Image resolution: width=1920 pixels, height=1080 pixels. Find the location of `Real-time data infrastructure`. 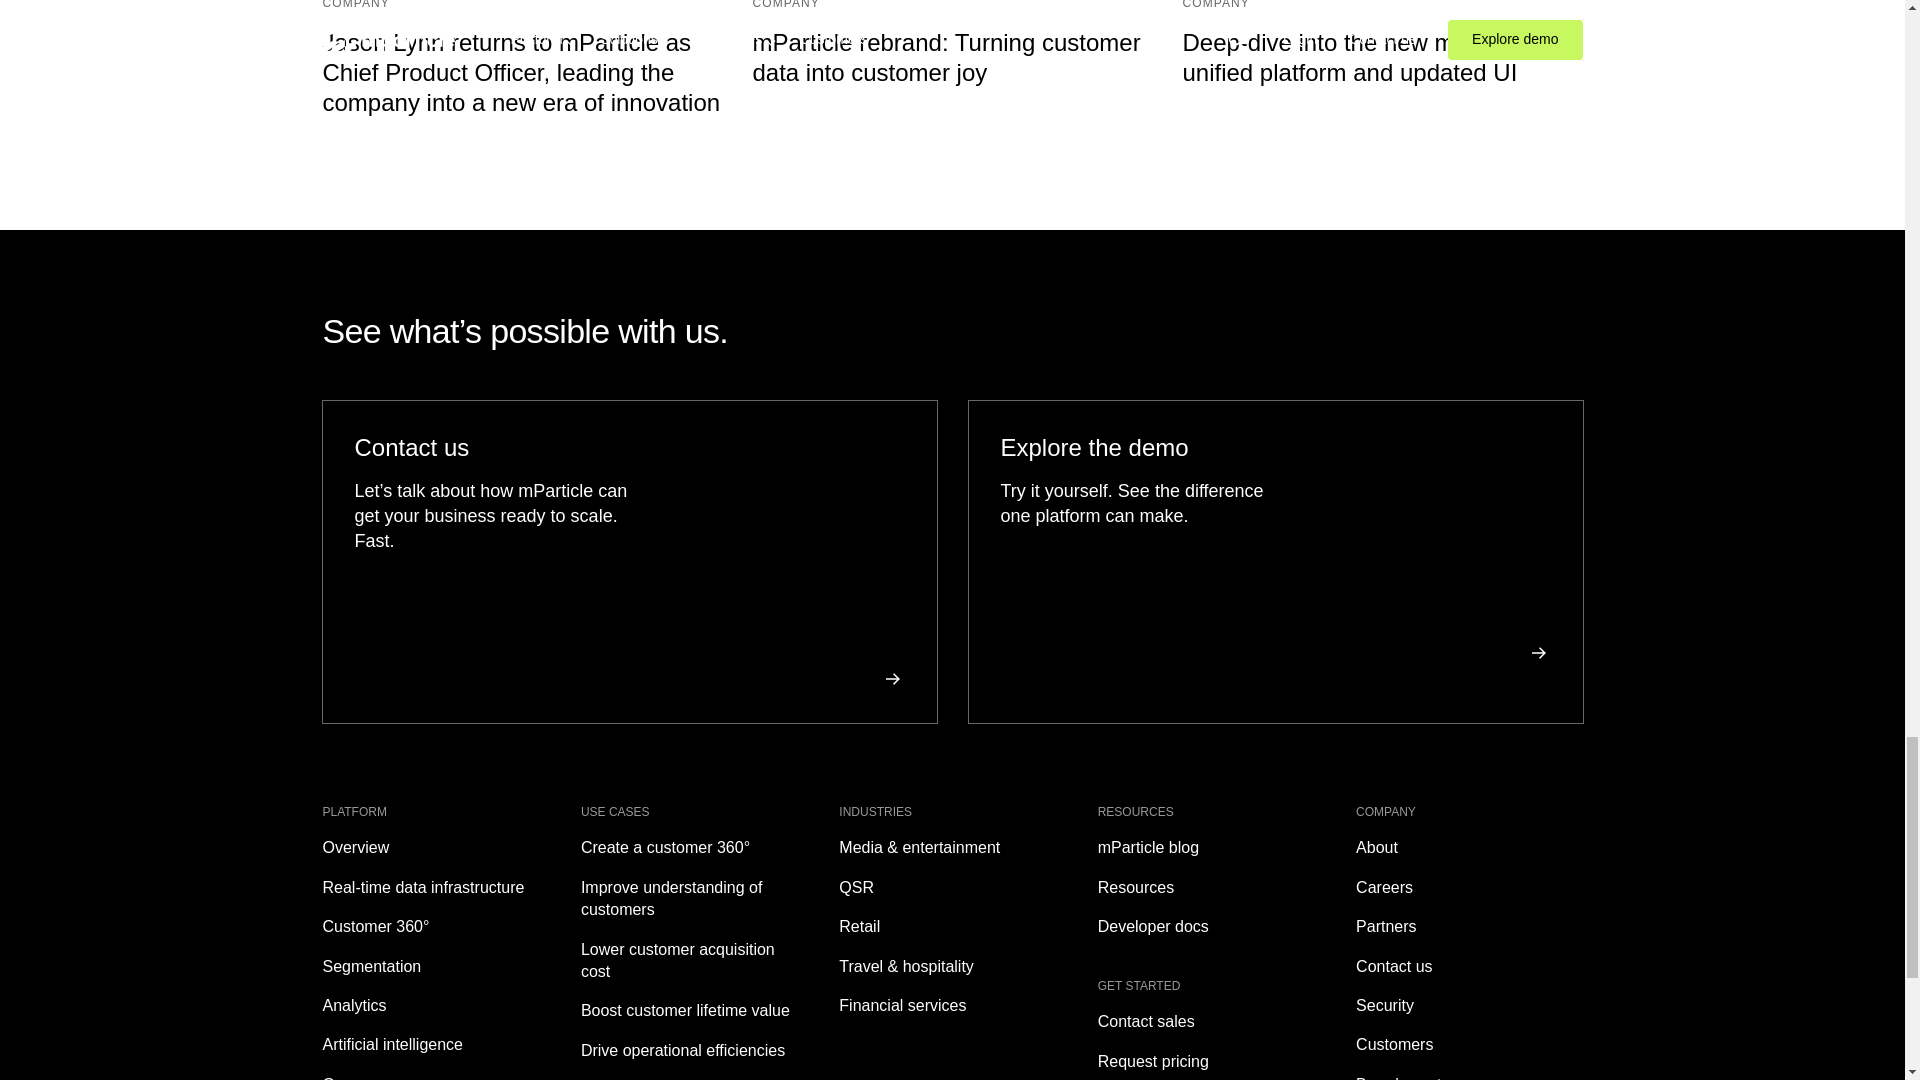

Real-time data infrastructure is located at coordinates (434, 887).